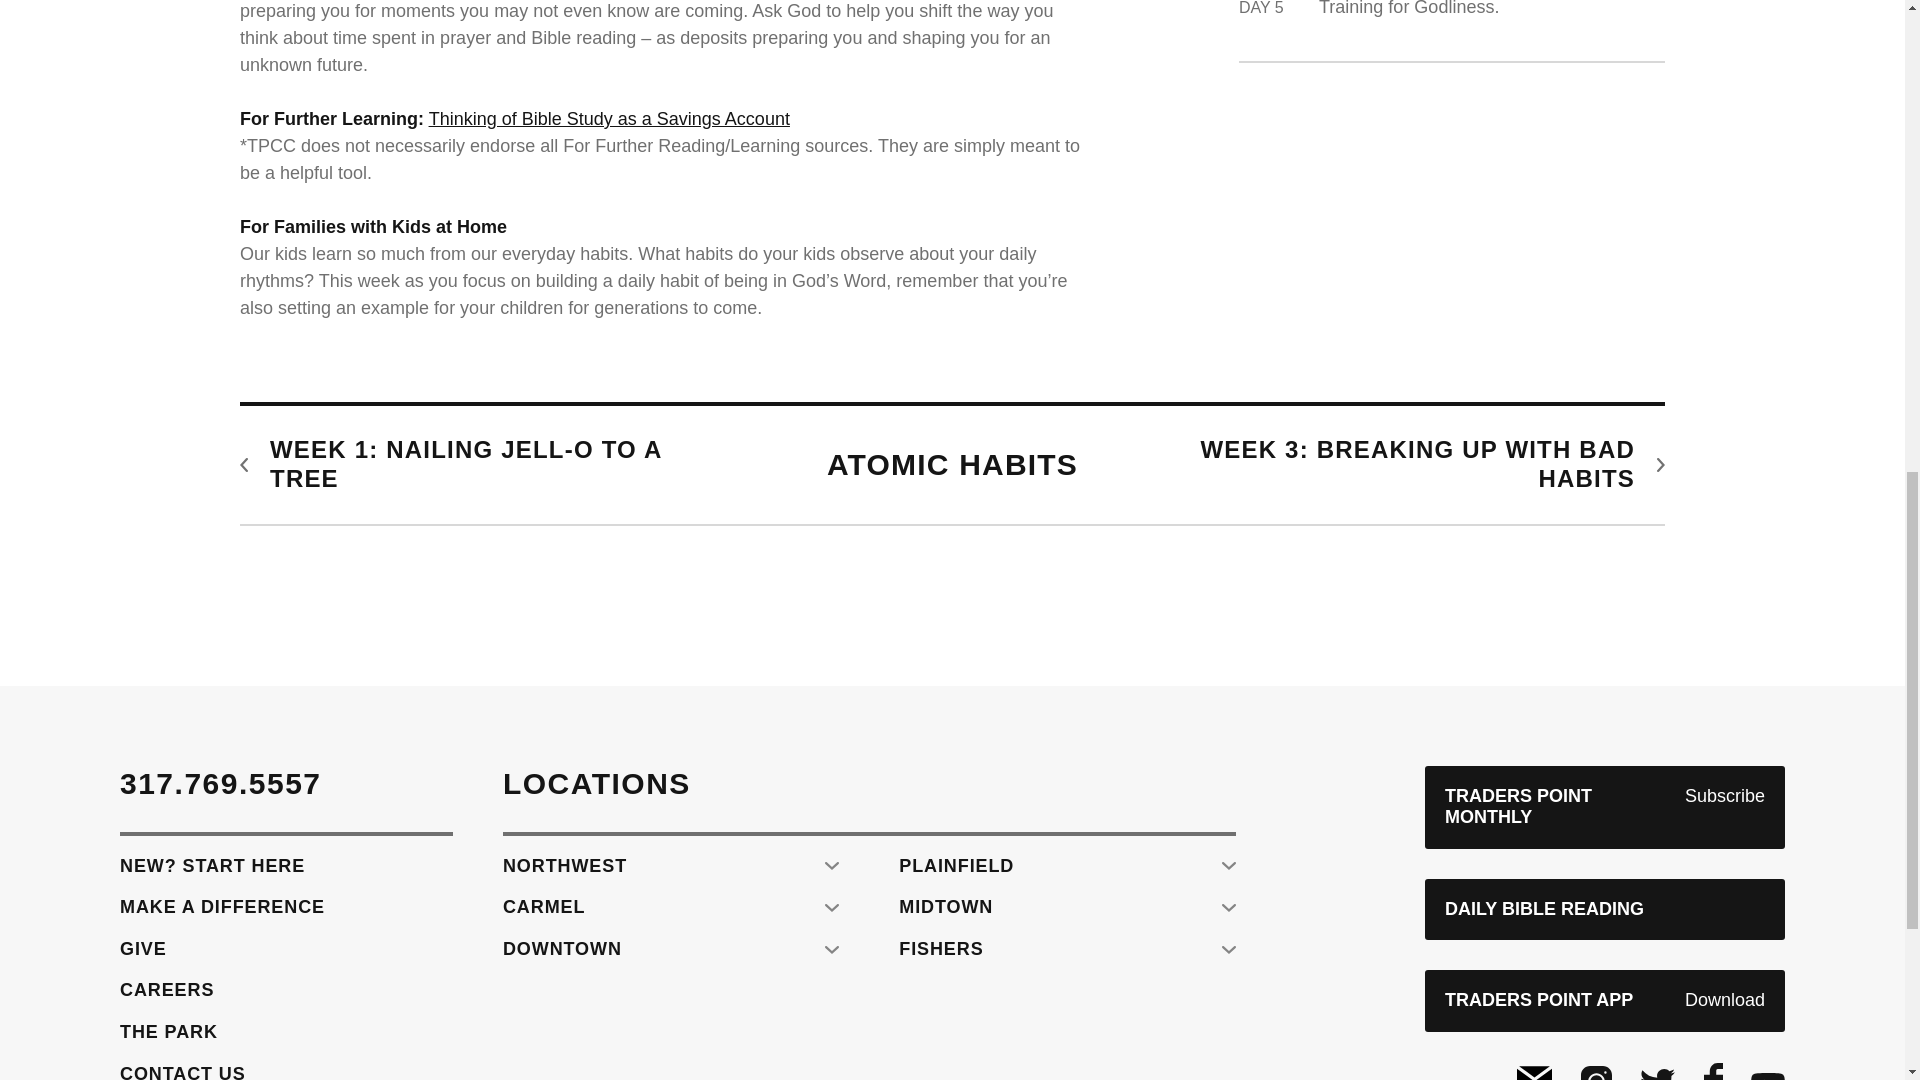  I want to click on YouTube, so click(1768, 1076).